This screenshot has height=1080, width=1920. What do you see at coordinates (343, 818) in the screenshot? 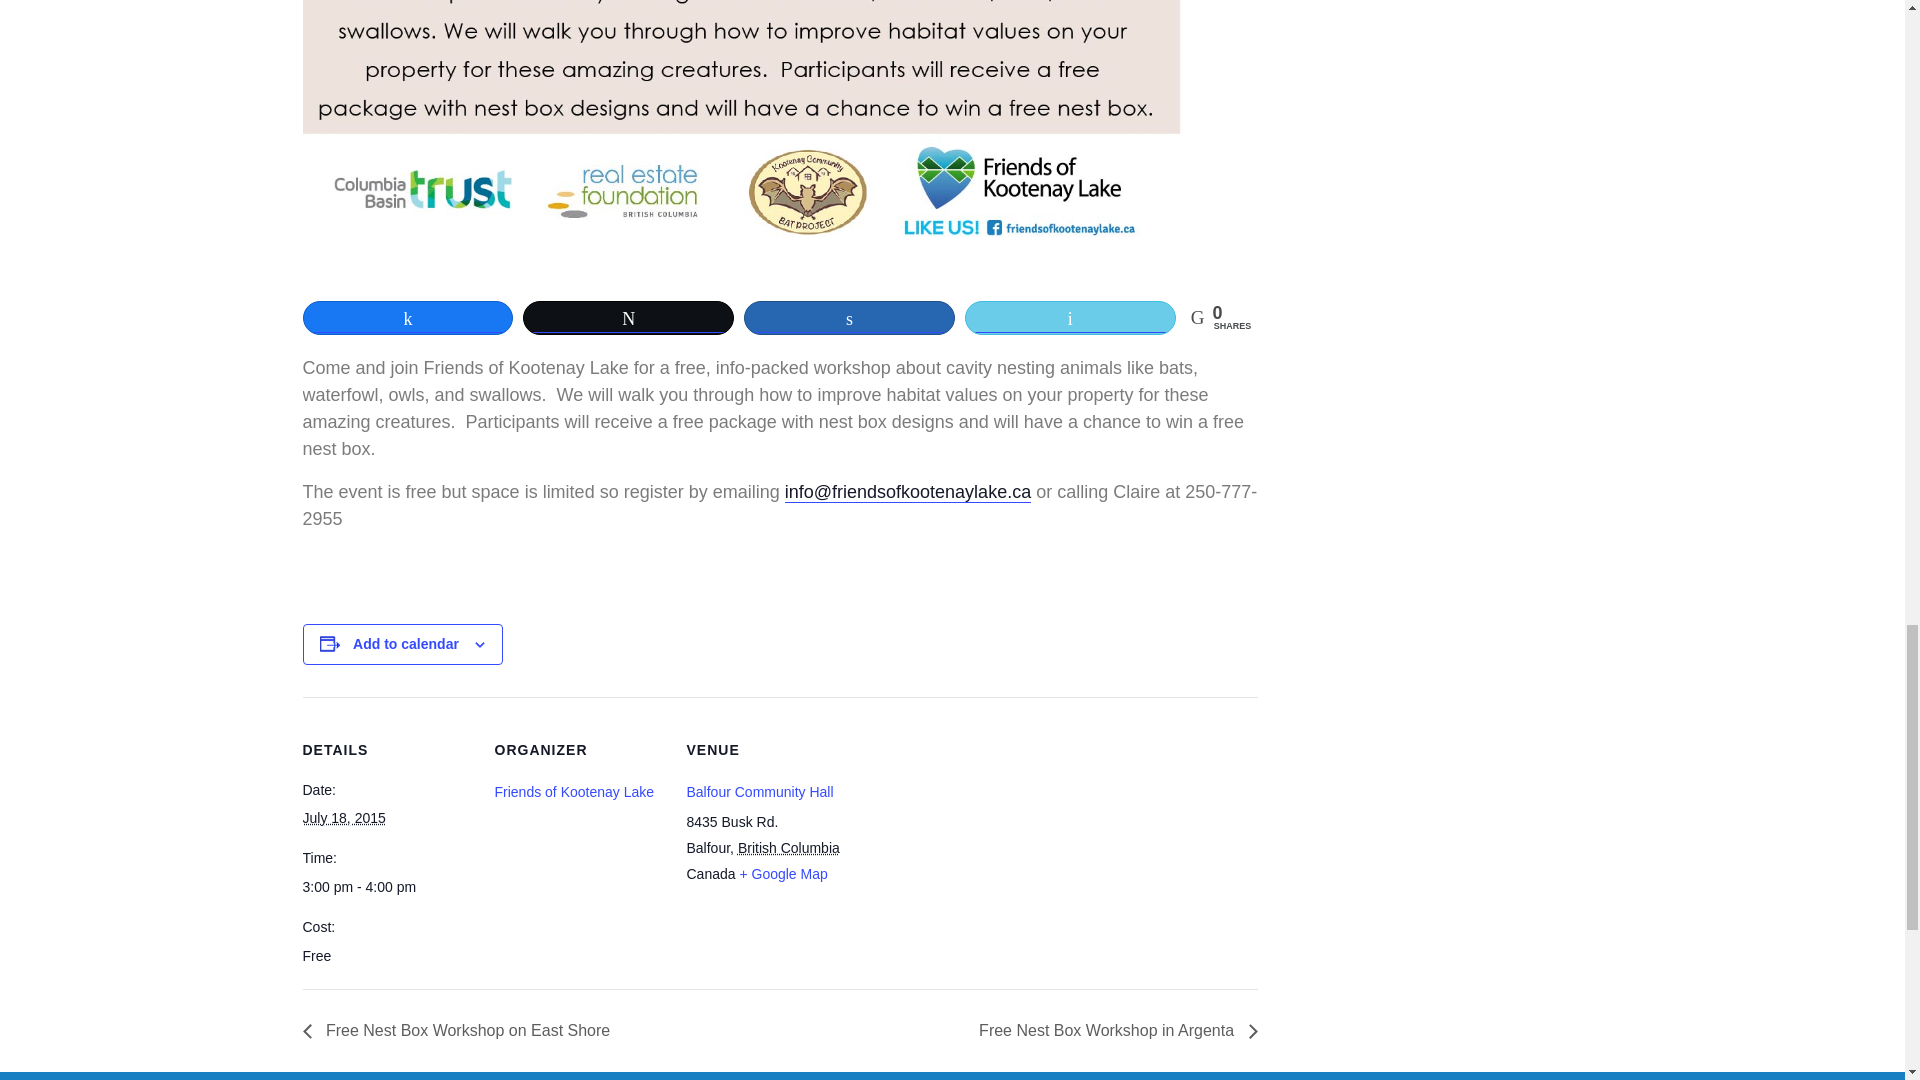
I see `2015-07-18` at bounding box center [343, 818].